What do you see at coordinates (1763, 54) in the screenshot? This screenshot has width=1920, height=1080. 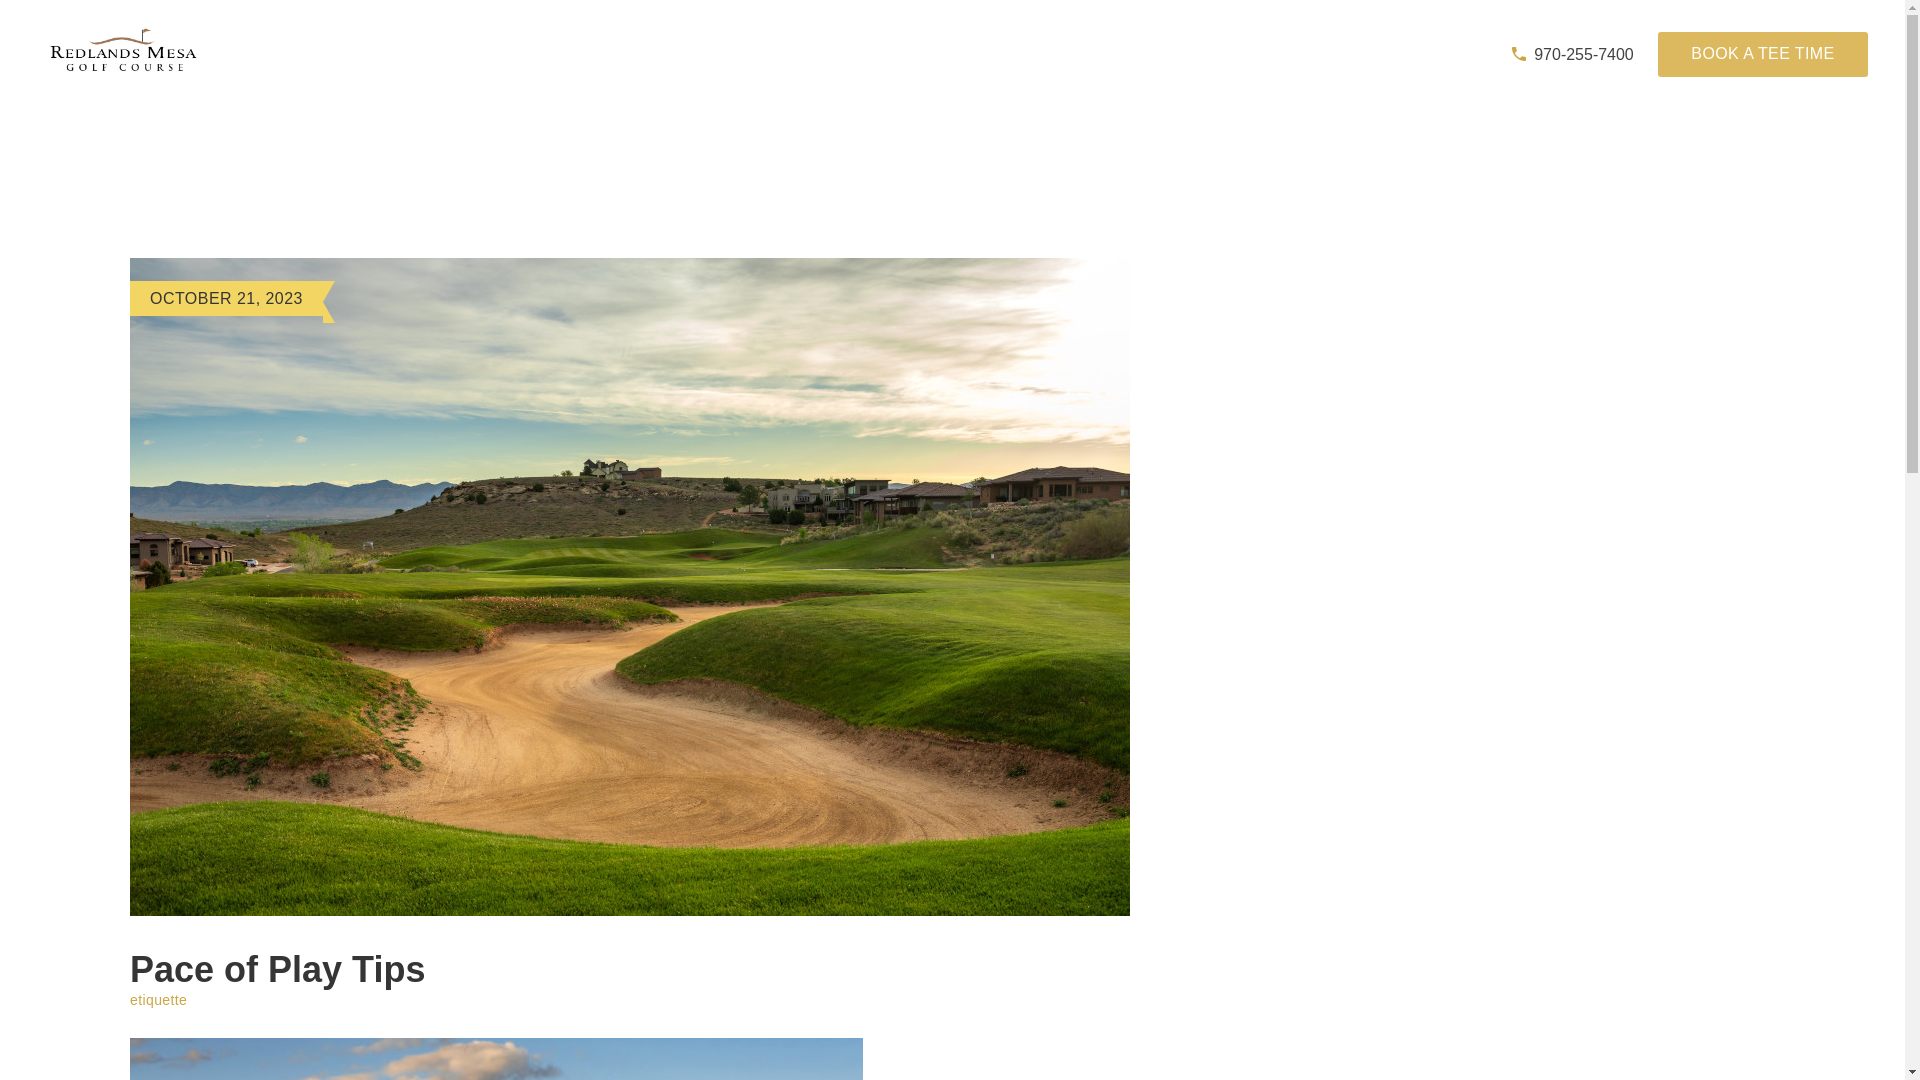 I see `BOOK A TEE TIME` at bounding box center [1763, 54].